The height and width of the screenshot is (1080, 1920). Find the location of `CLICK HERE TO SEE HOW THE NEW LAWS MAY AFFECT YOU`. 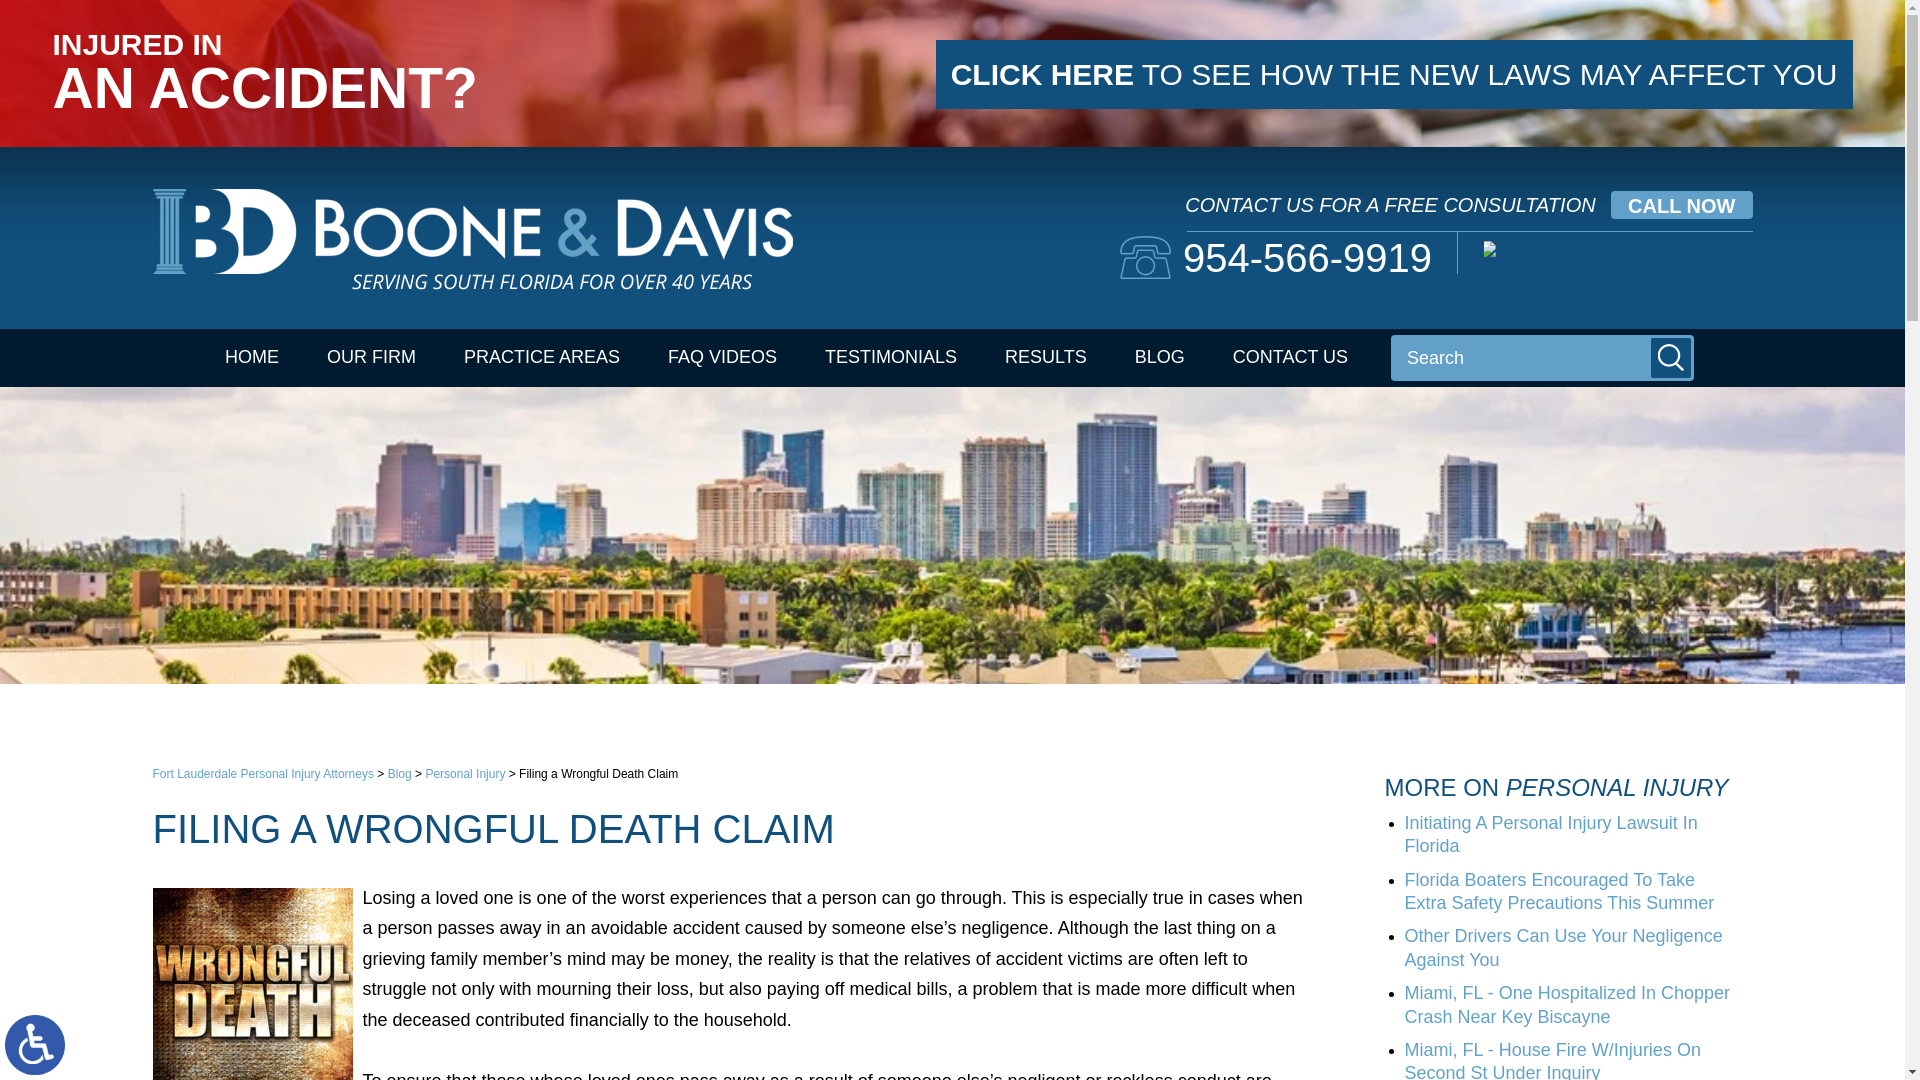

CLICK HERE TO SEE HOW THE NEW LAWS MAY AFFECT YOU is located at coordinates (1394, 74).